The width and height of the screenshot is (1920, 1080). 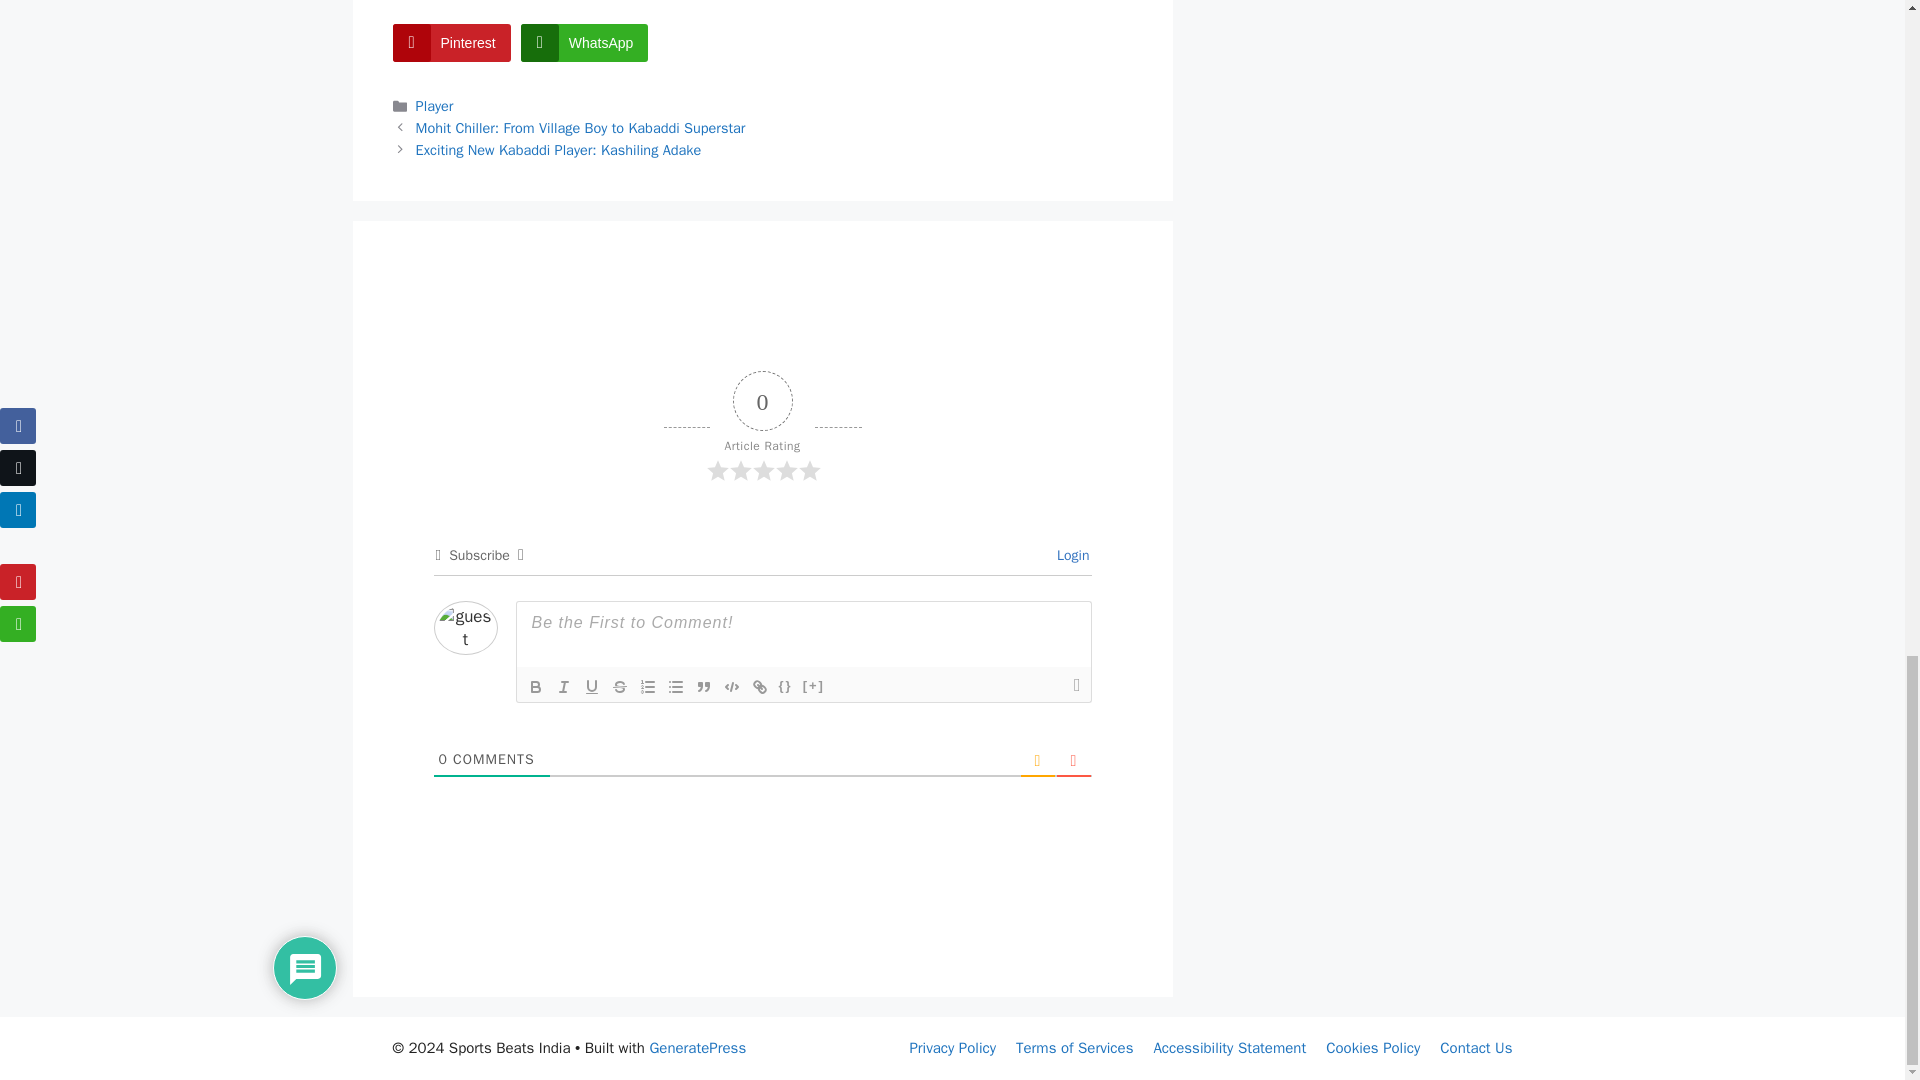 What do you see at coordinates (592, 686) in the screenshot?
I see `Underline` at bounding box center [592, 686].